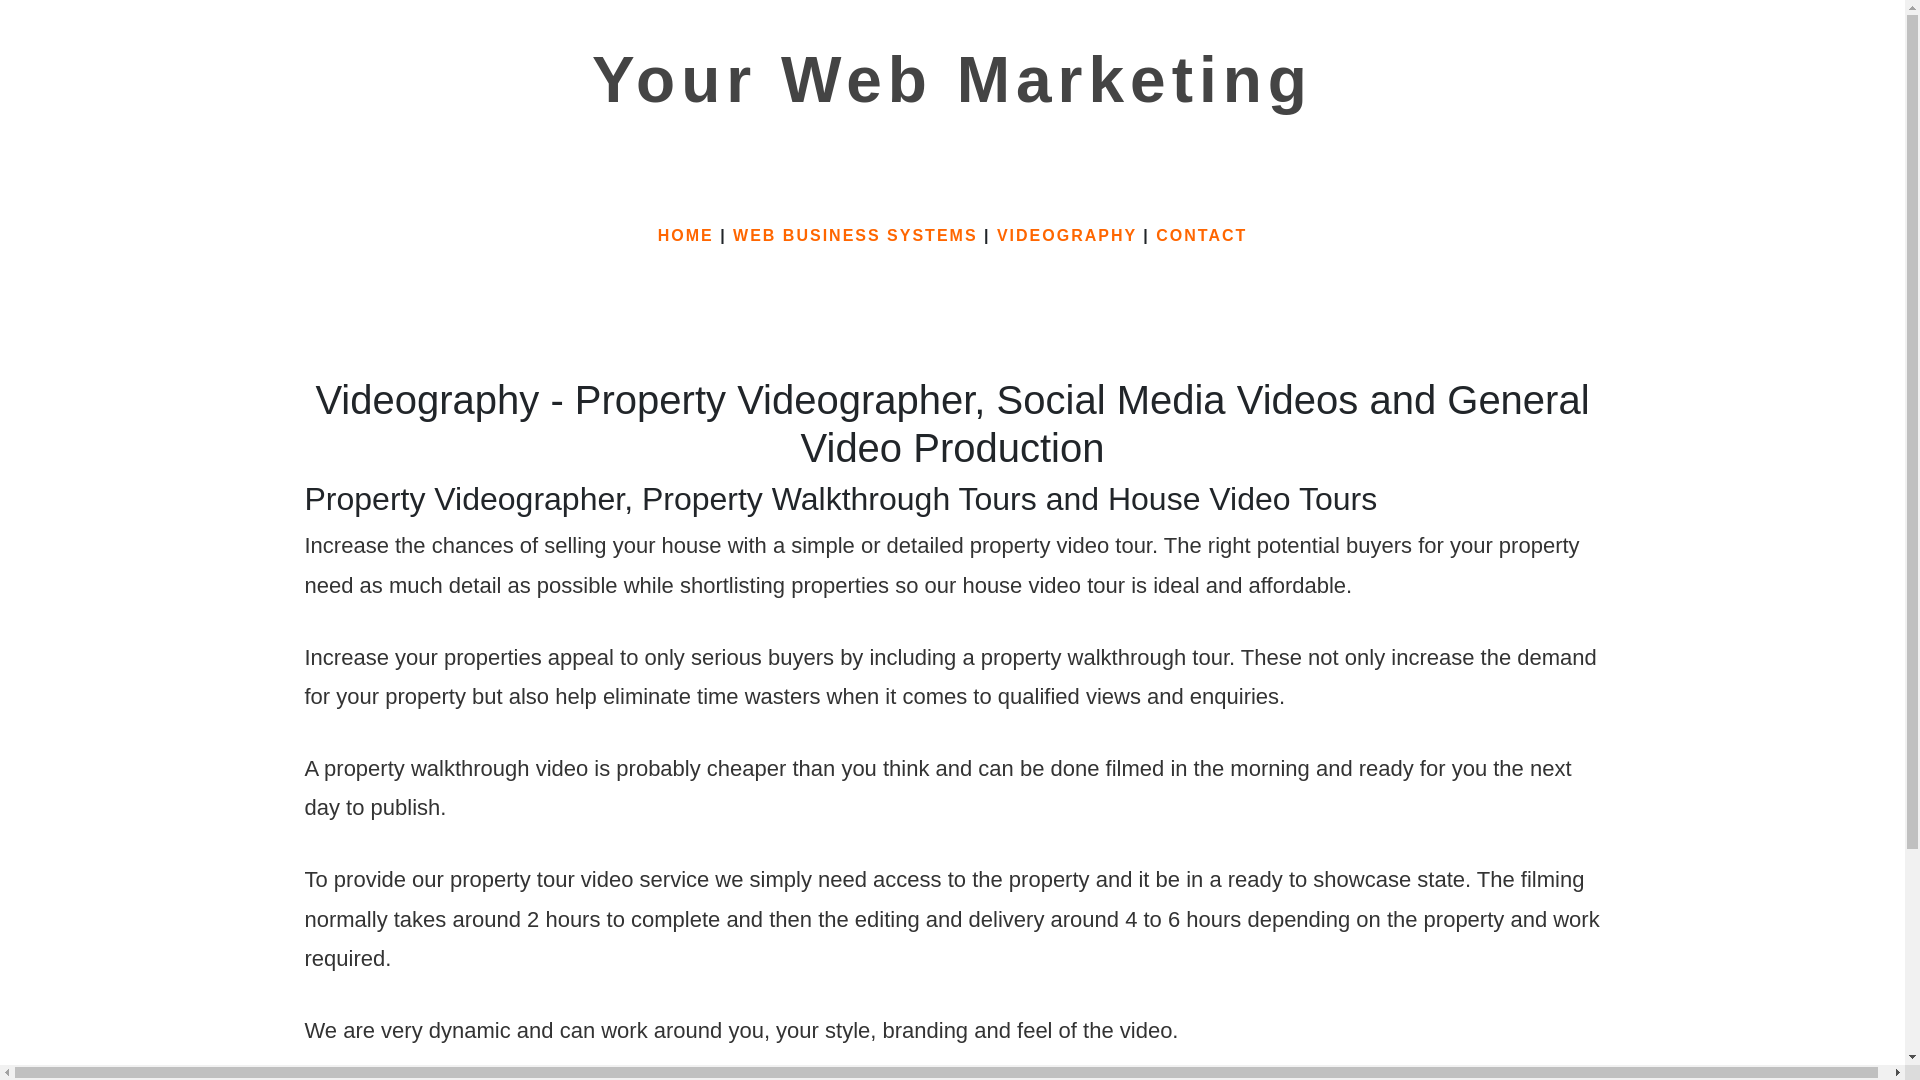 The height and width of the screenshot is (1080, 1920). What do you see at coordinates (855, 235) in the screenshot?
I see `WEB BUSINESS SYSTEMS` at bounding box center [855, 235].